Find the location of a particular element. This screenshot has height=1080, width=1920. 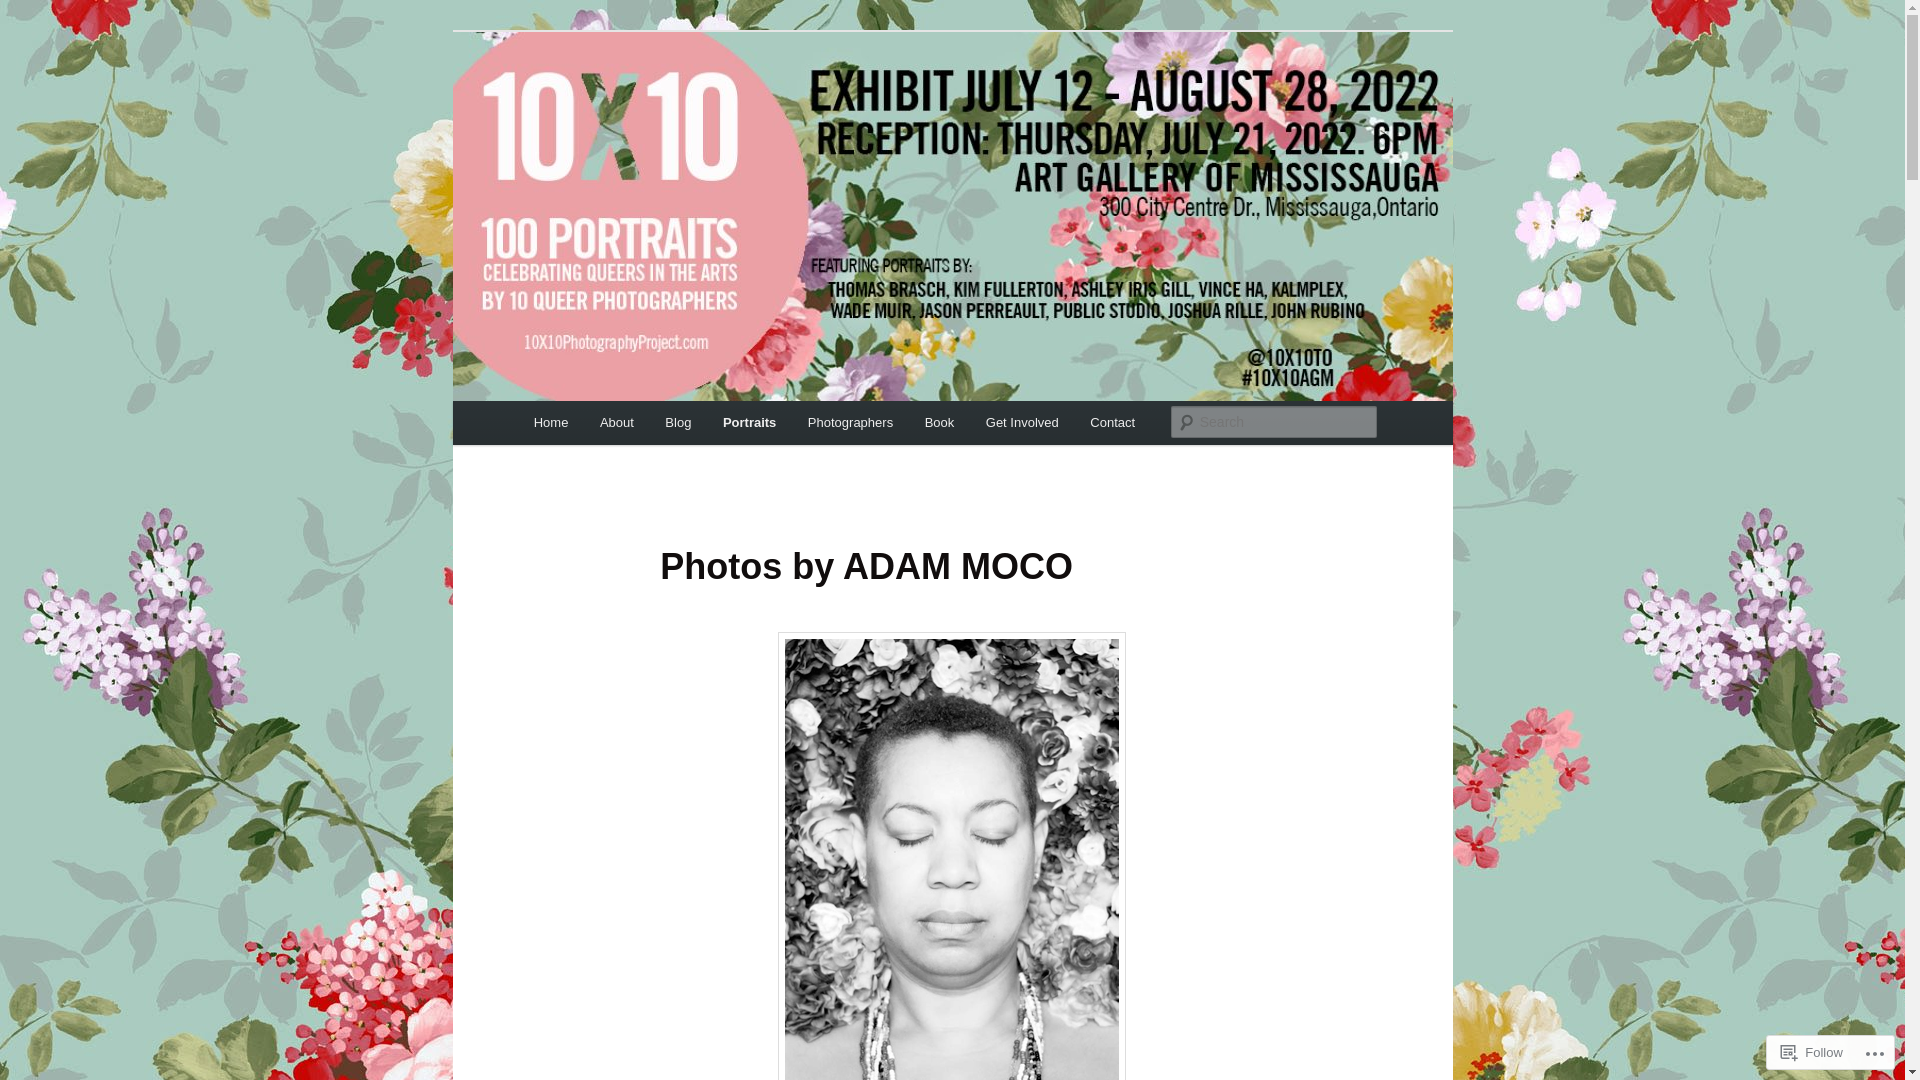

About is located at coordinates (616, 422).